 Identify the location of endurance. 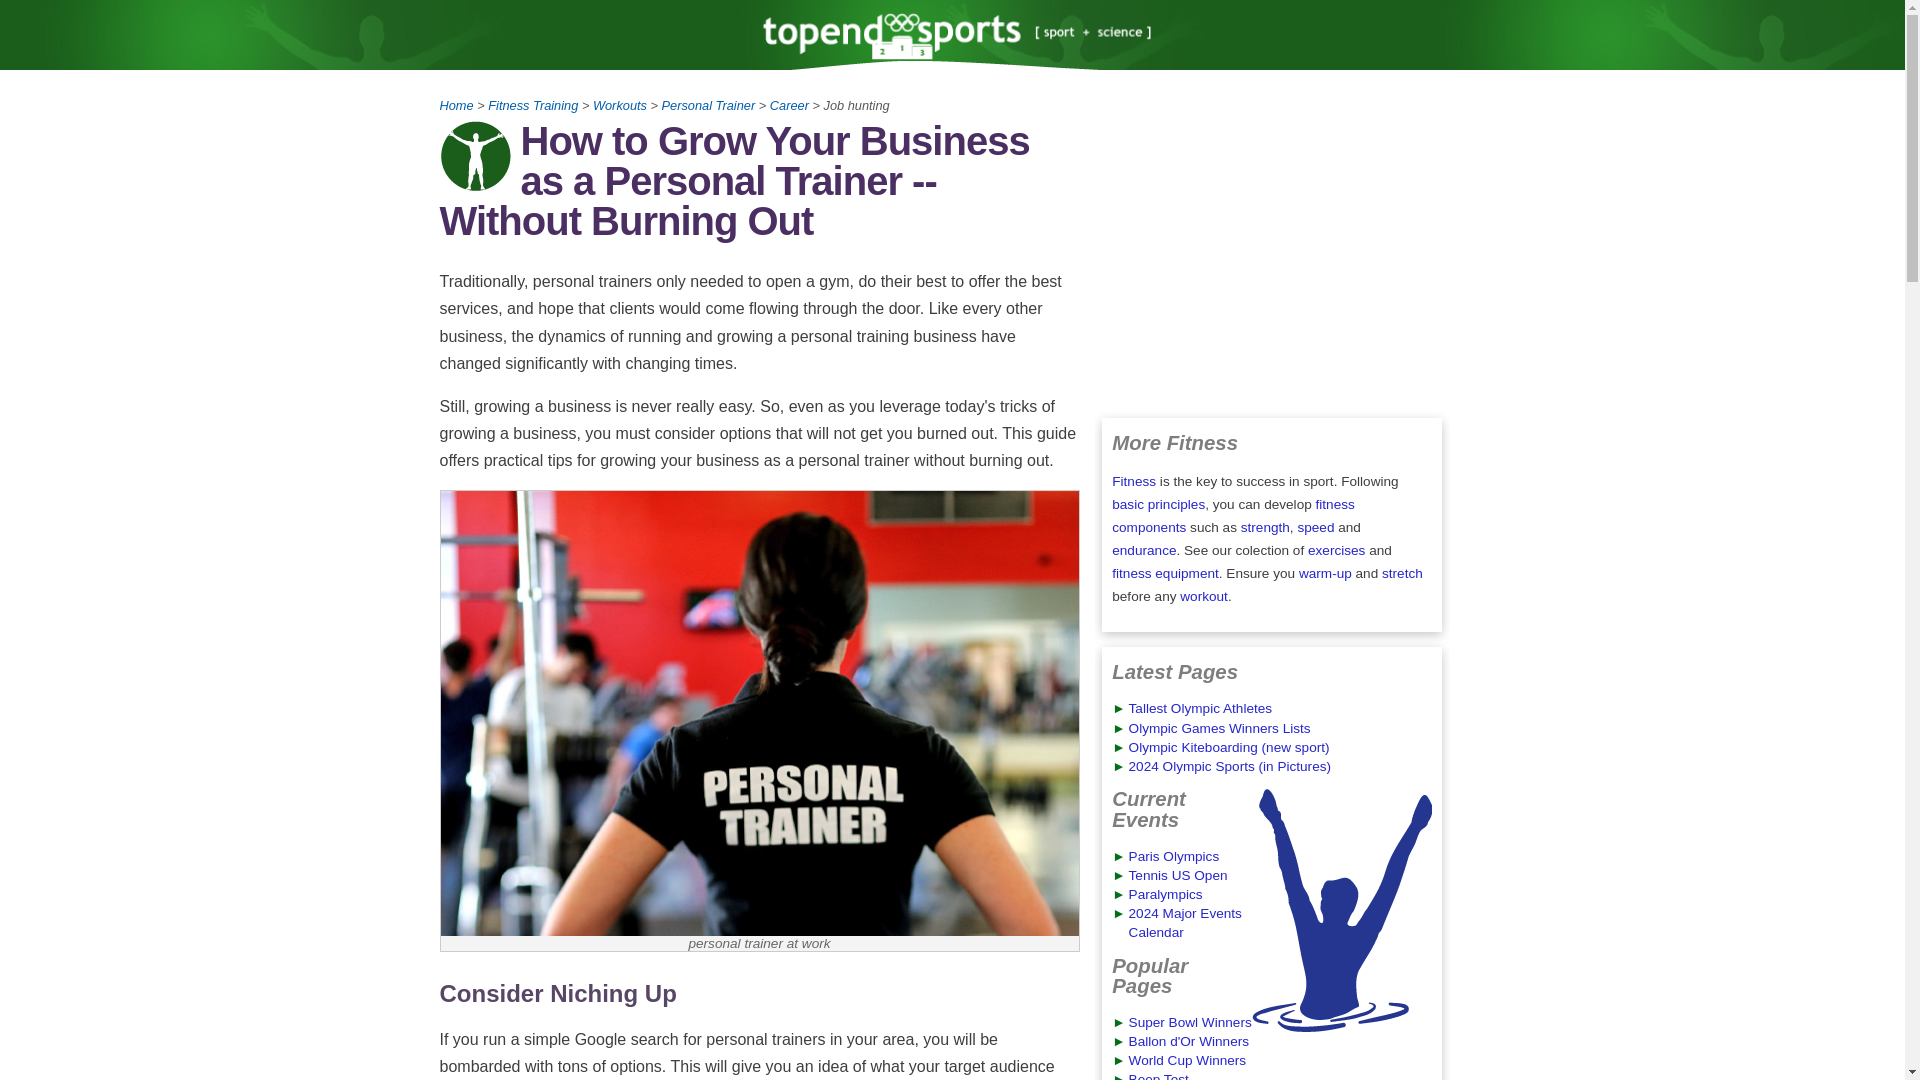
(1143, 550).